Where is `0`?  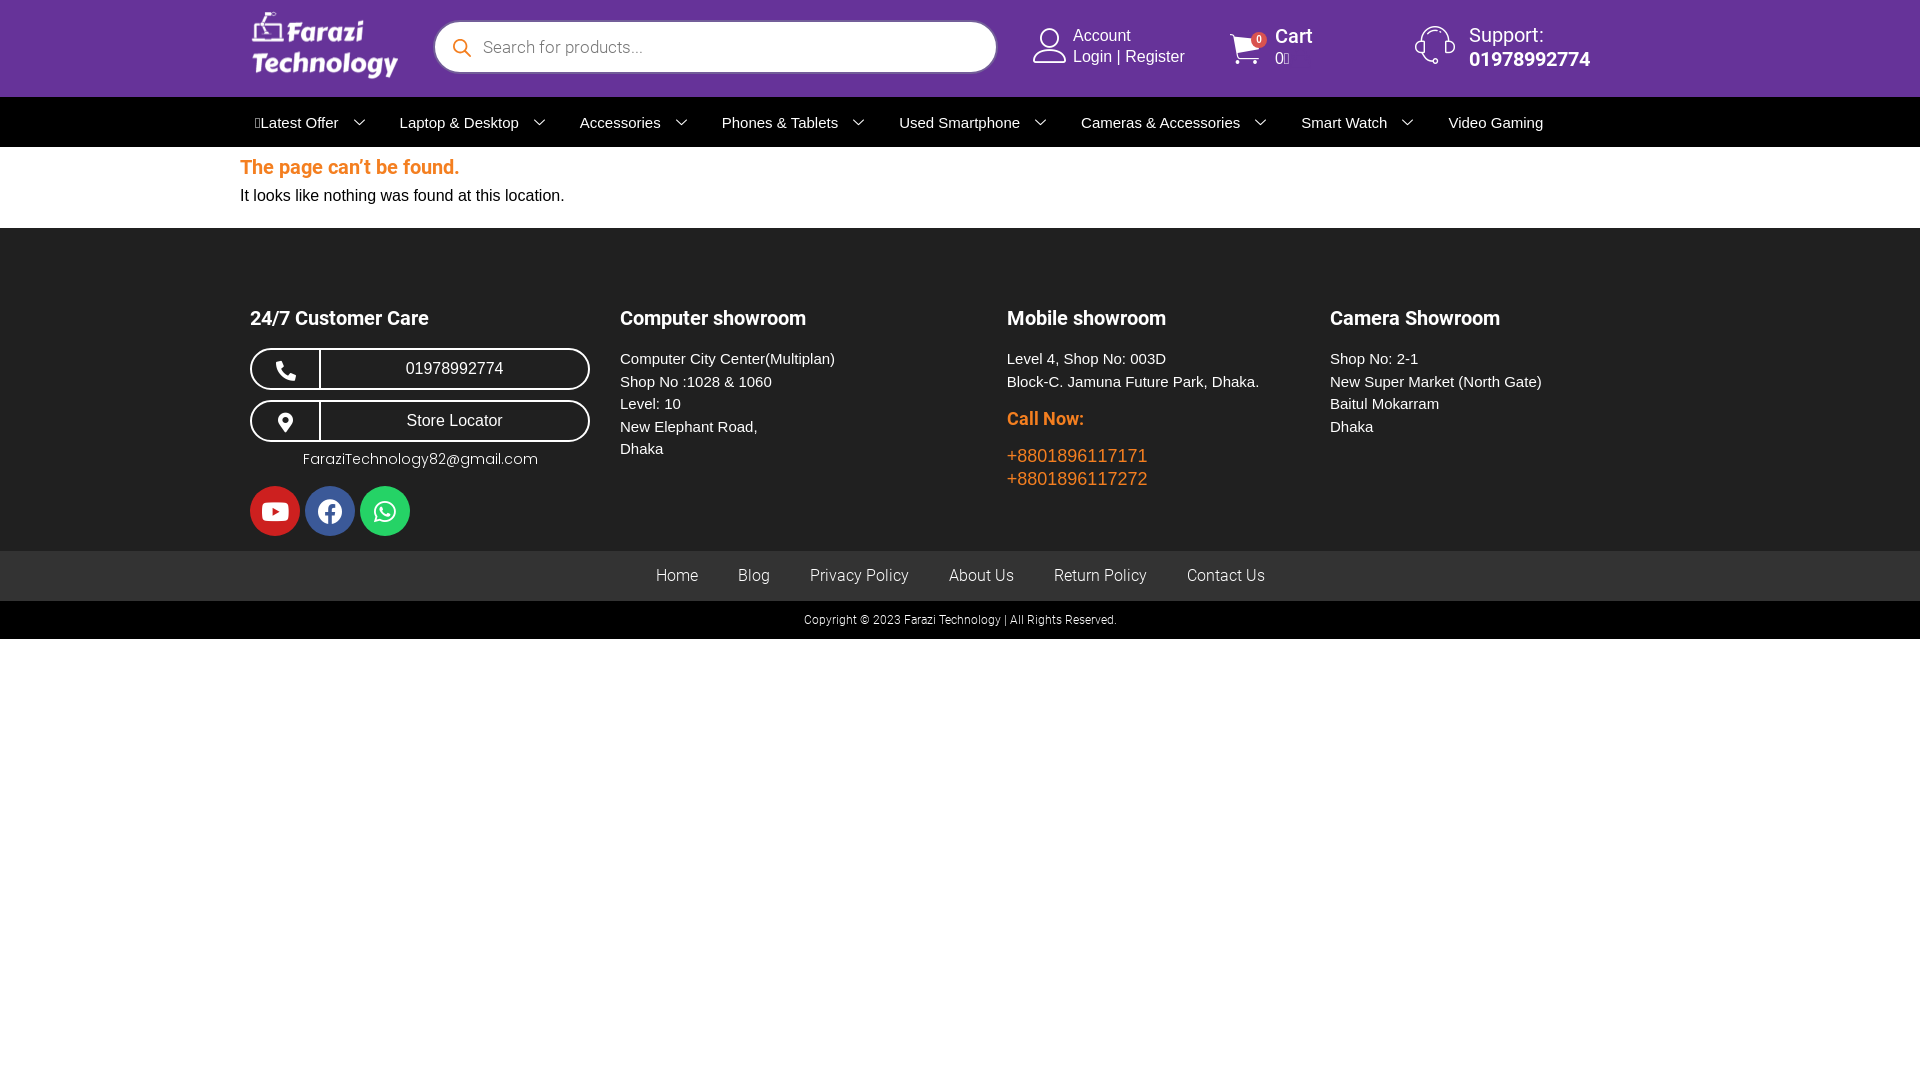
0 is located at coordinates (1245, 49).